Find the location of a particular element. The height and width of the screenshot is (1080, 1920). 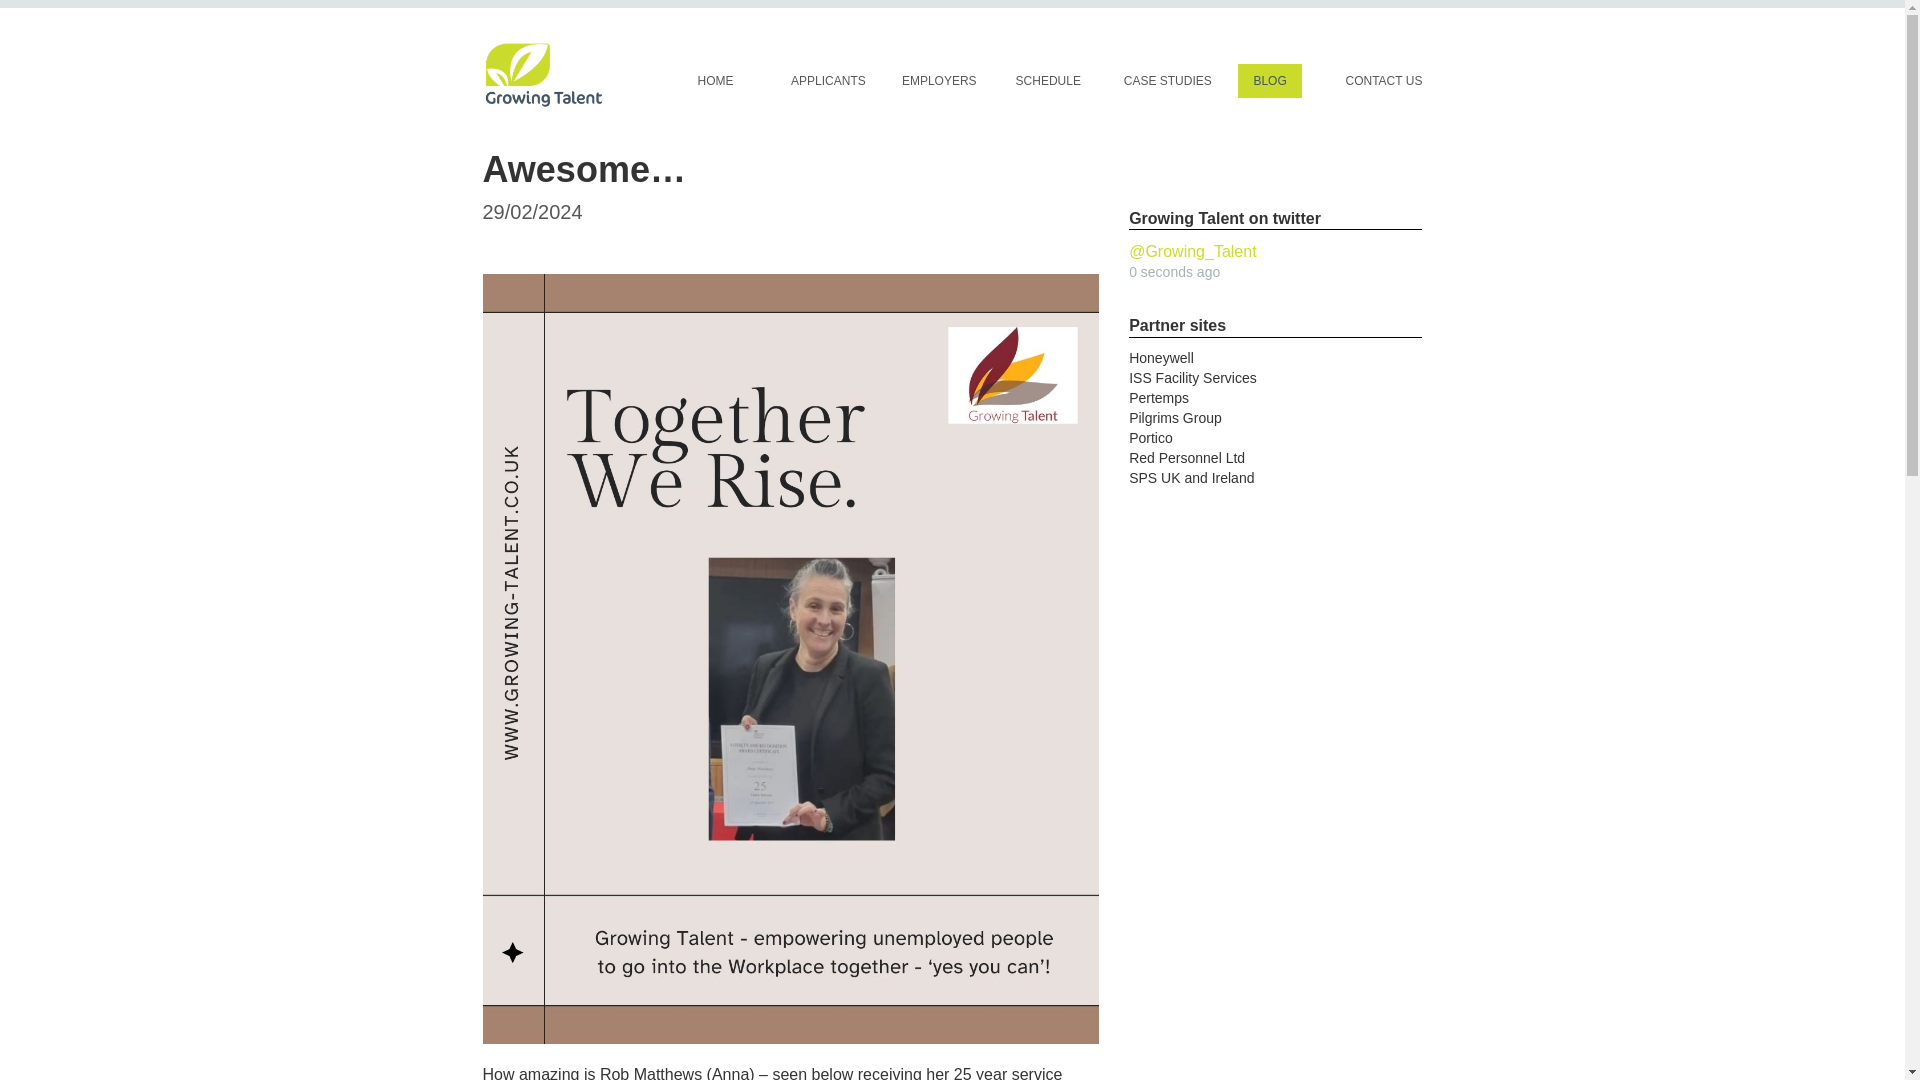

EMPLOYERS is located at coordinates (940, 80).